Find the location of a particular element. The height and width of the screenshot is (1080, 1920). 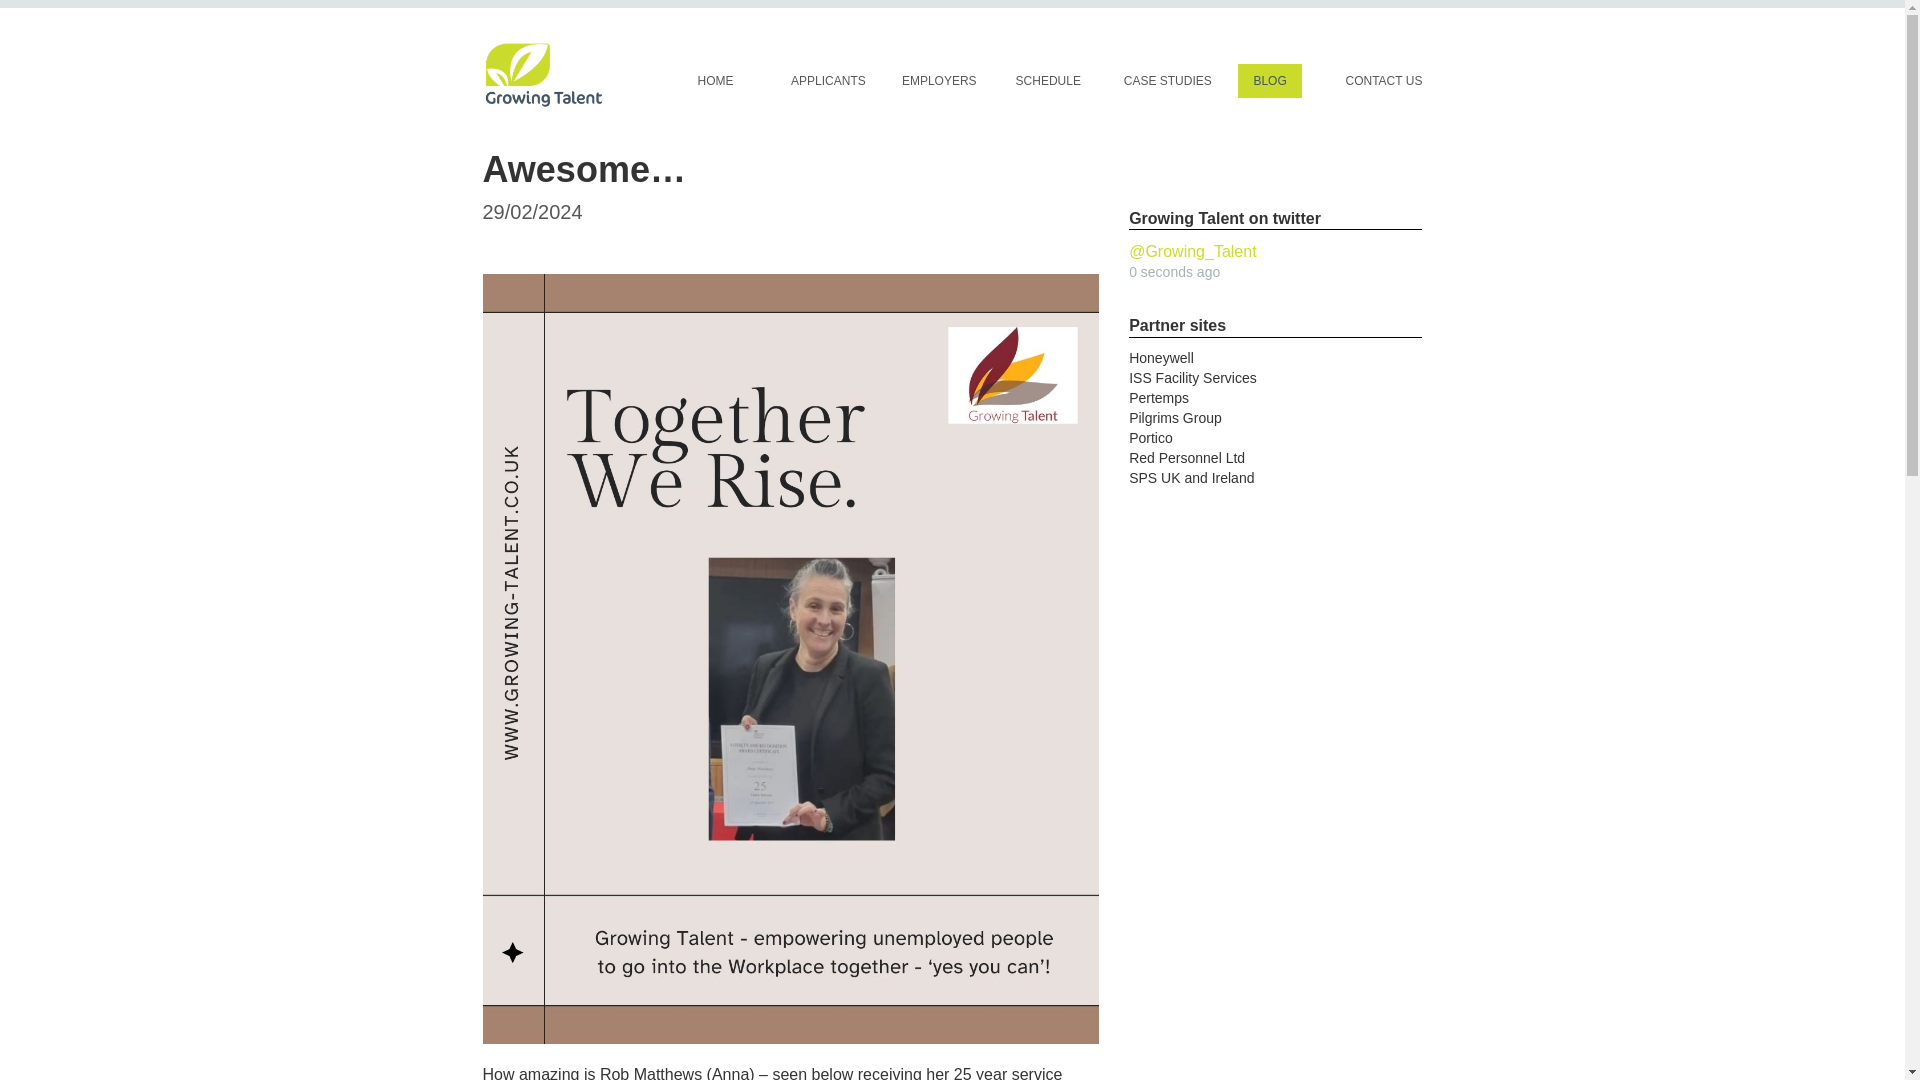

EMPLOYERS is located at coordinates (940, 80).